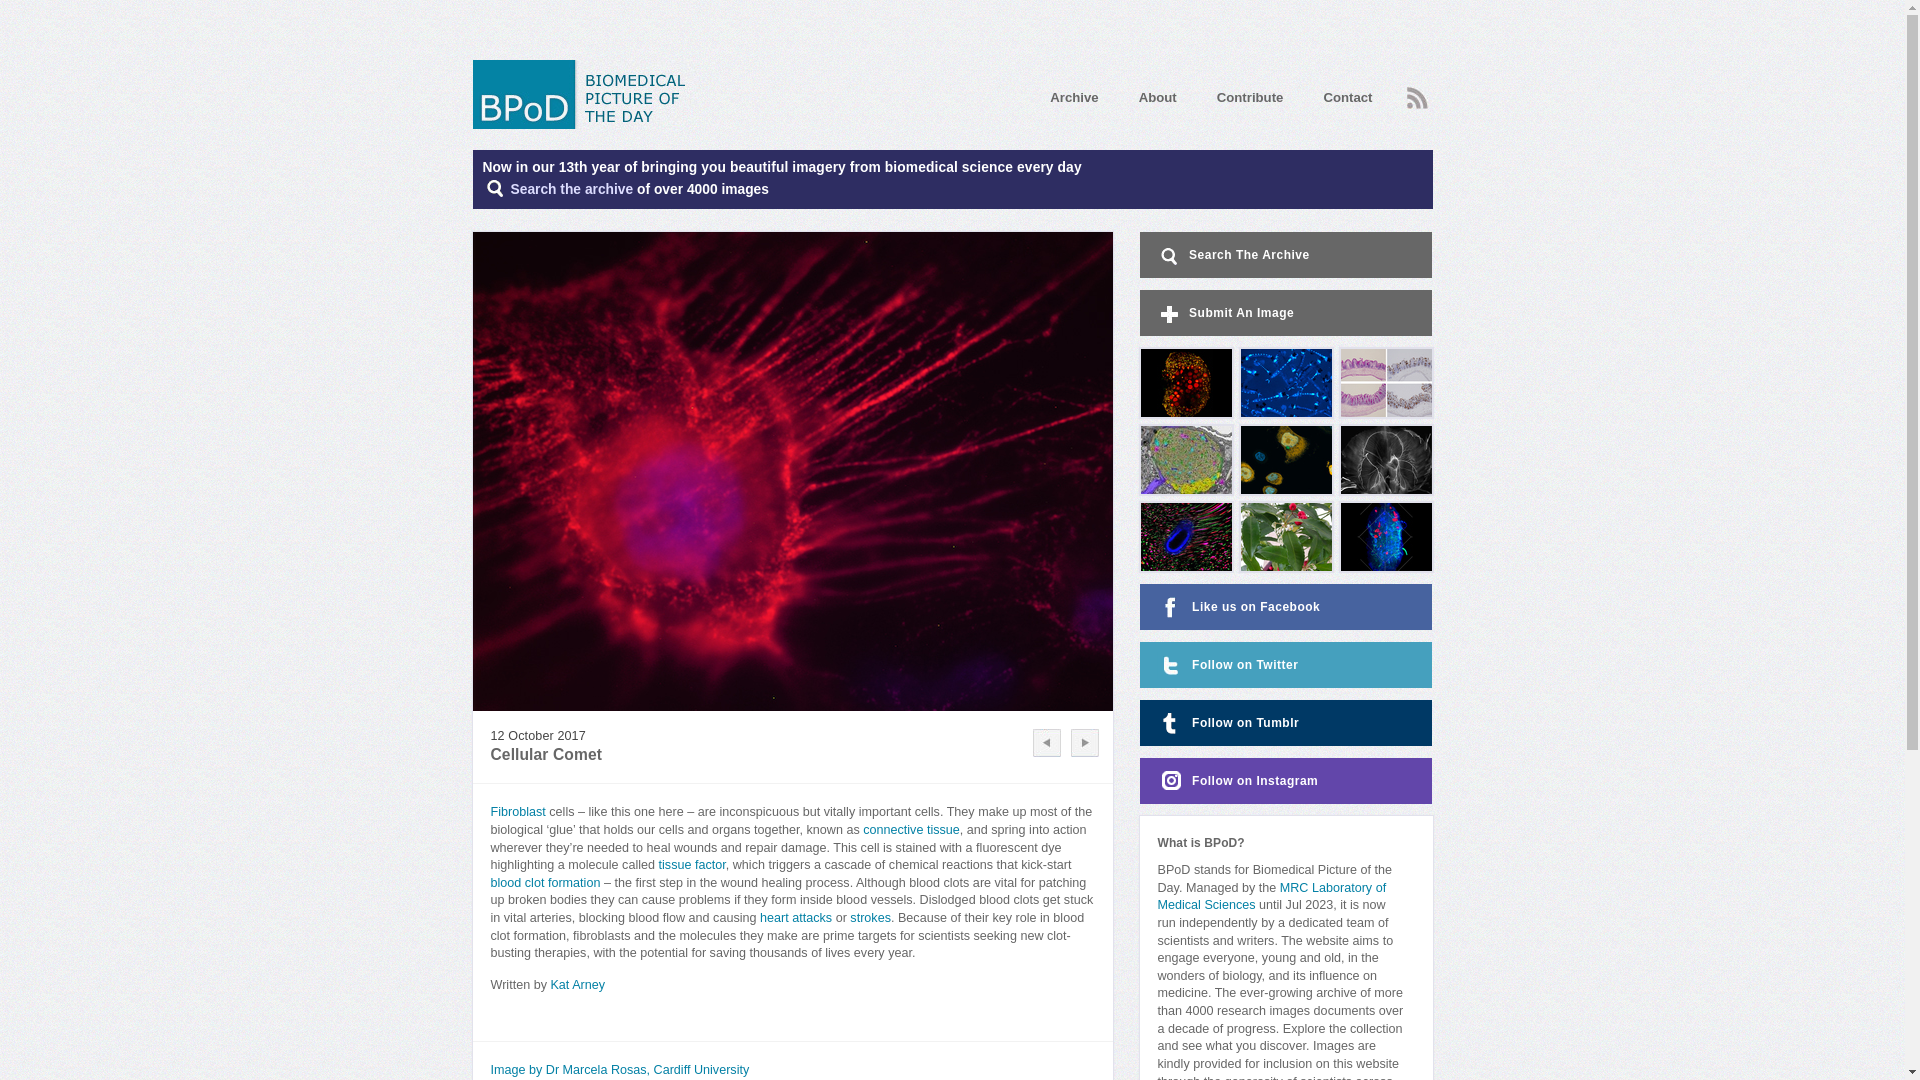 This screenshot has height=1080, width=1920. What do you see at coordinates (517, 811) in the screenshot?
I see `Fibroblast` at bounding box center [517, 811].